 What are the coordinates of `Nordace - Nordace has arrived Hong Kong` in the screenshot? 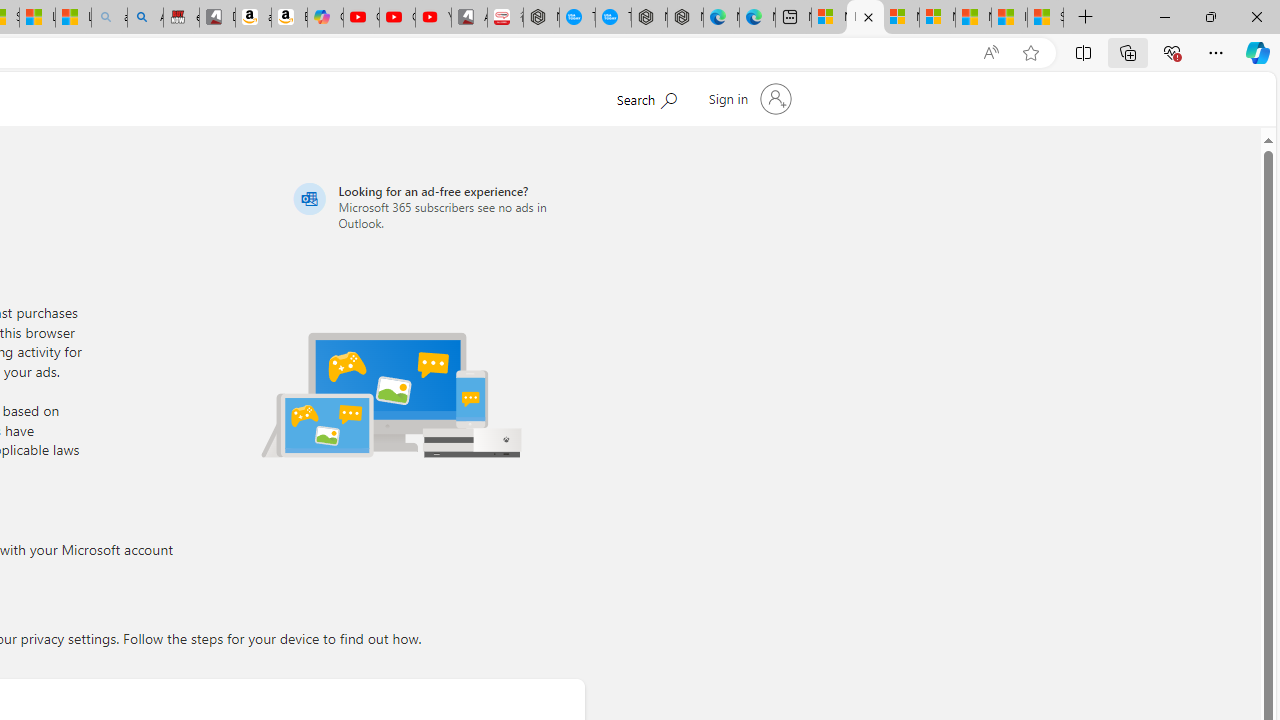 It's located at (685, 18).